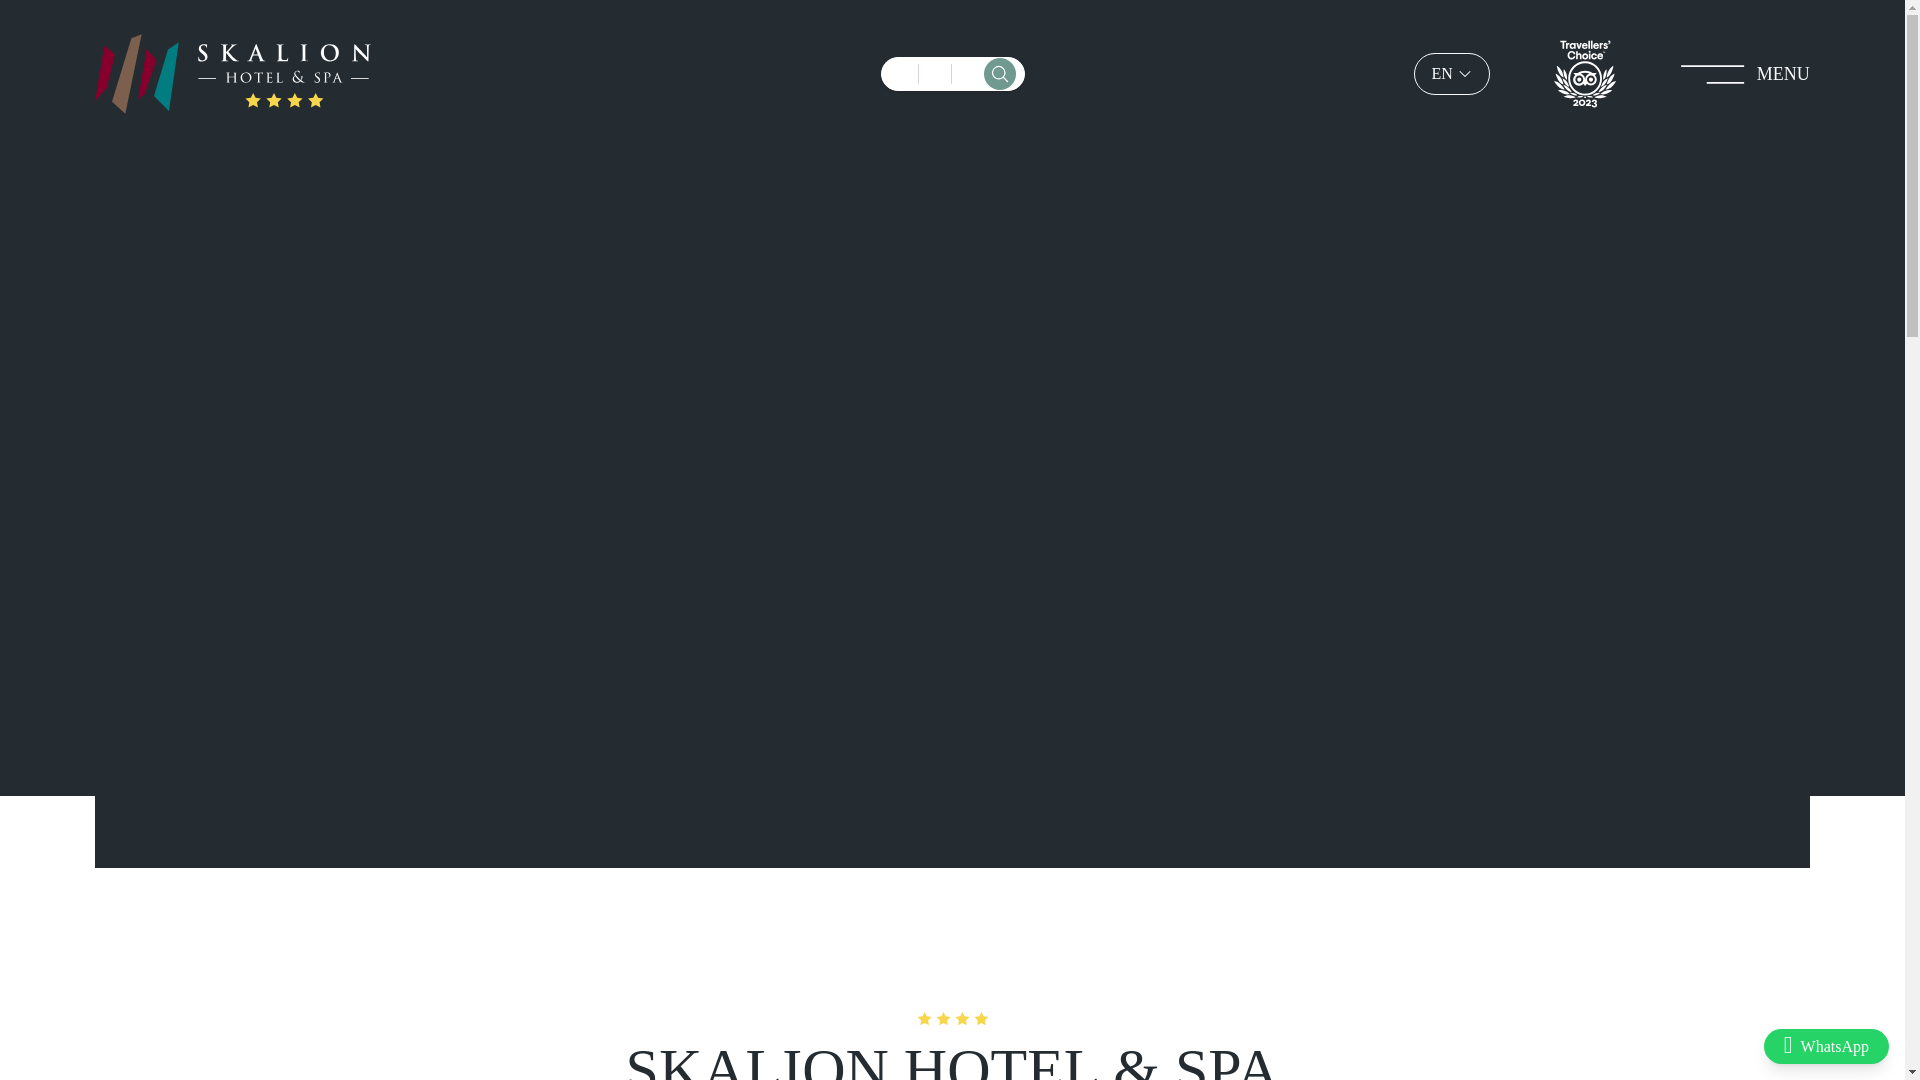  What do you see at coordinates (1746, 74) in the screenshot?
I see `MENU` at bounding box center [1746, 74].